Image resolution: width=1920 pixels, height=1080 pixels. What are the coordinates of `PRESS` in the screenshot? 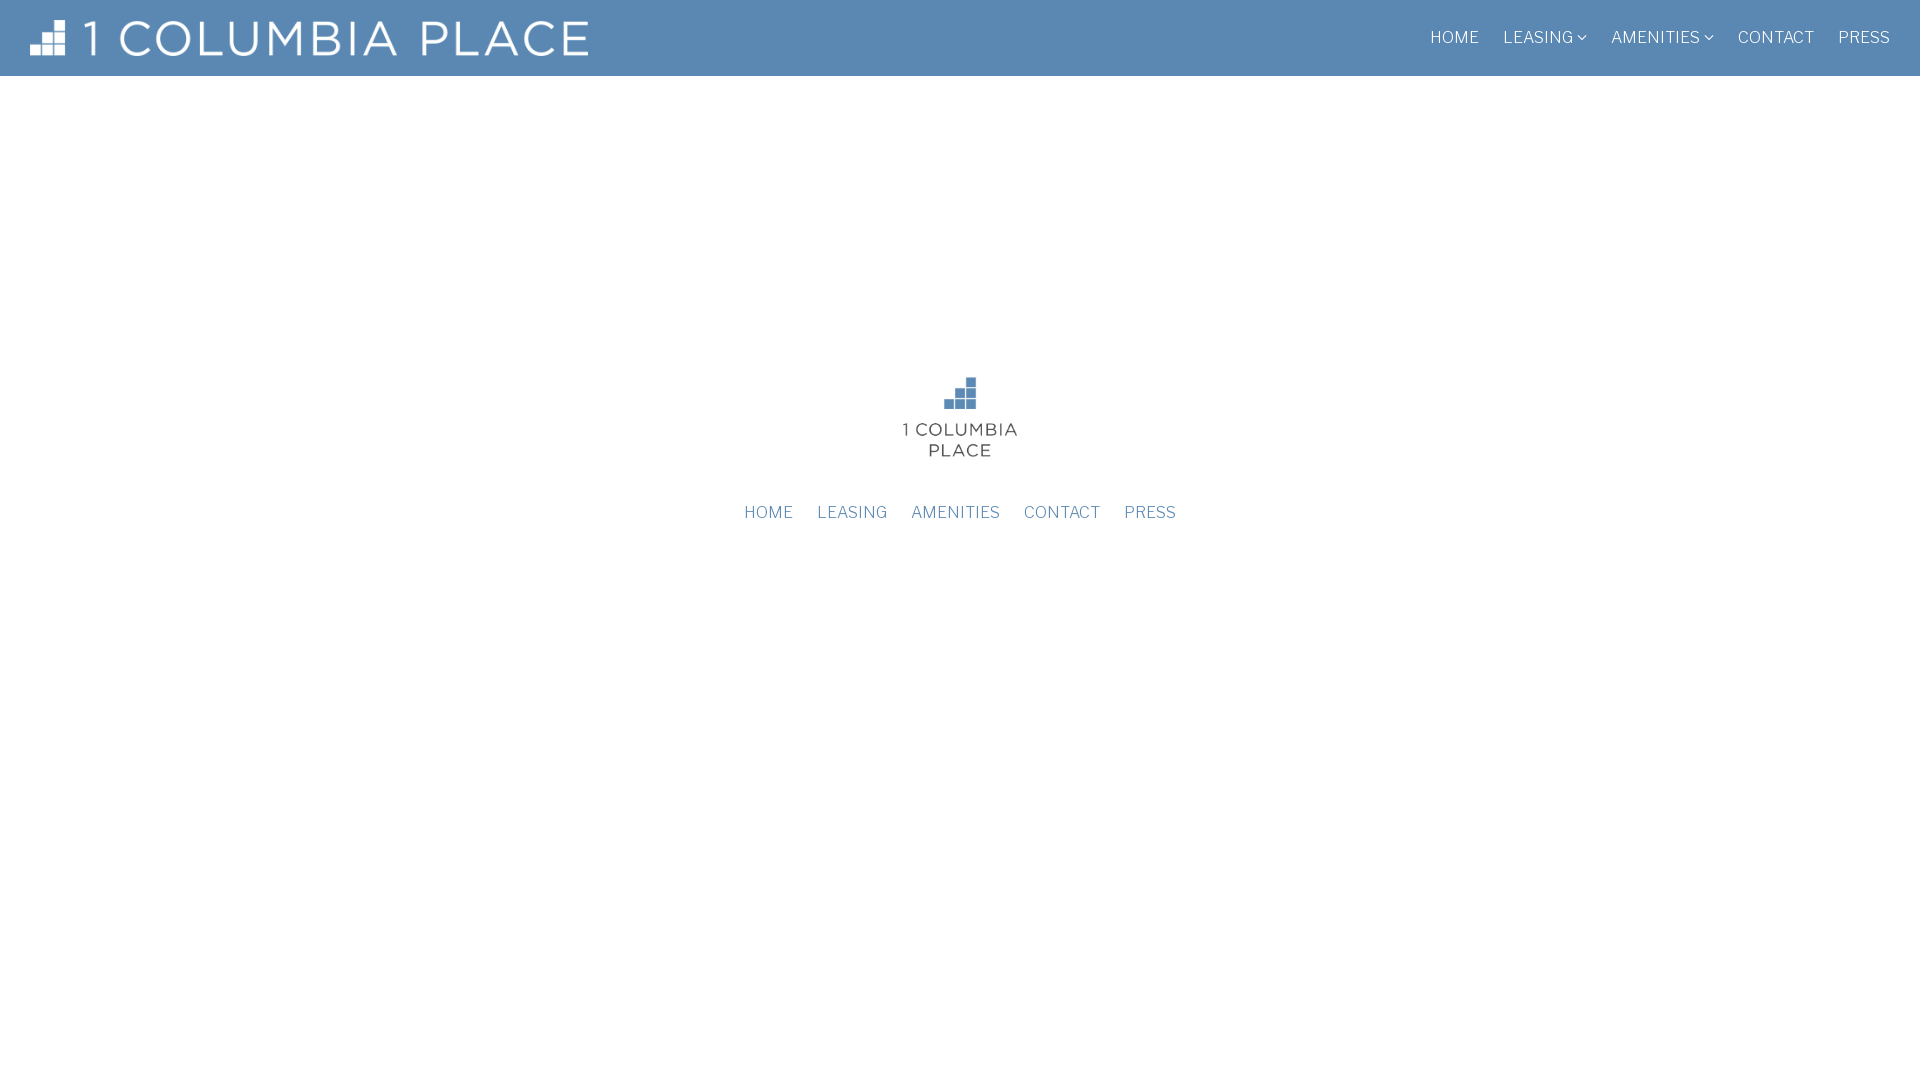 It's located at (1864, 38).